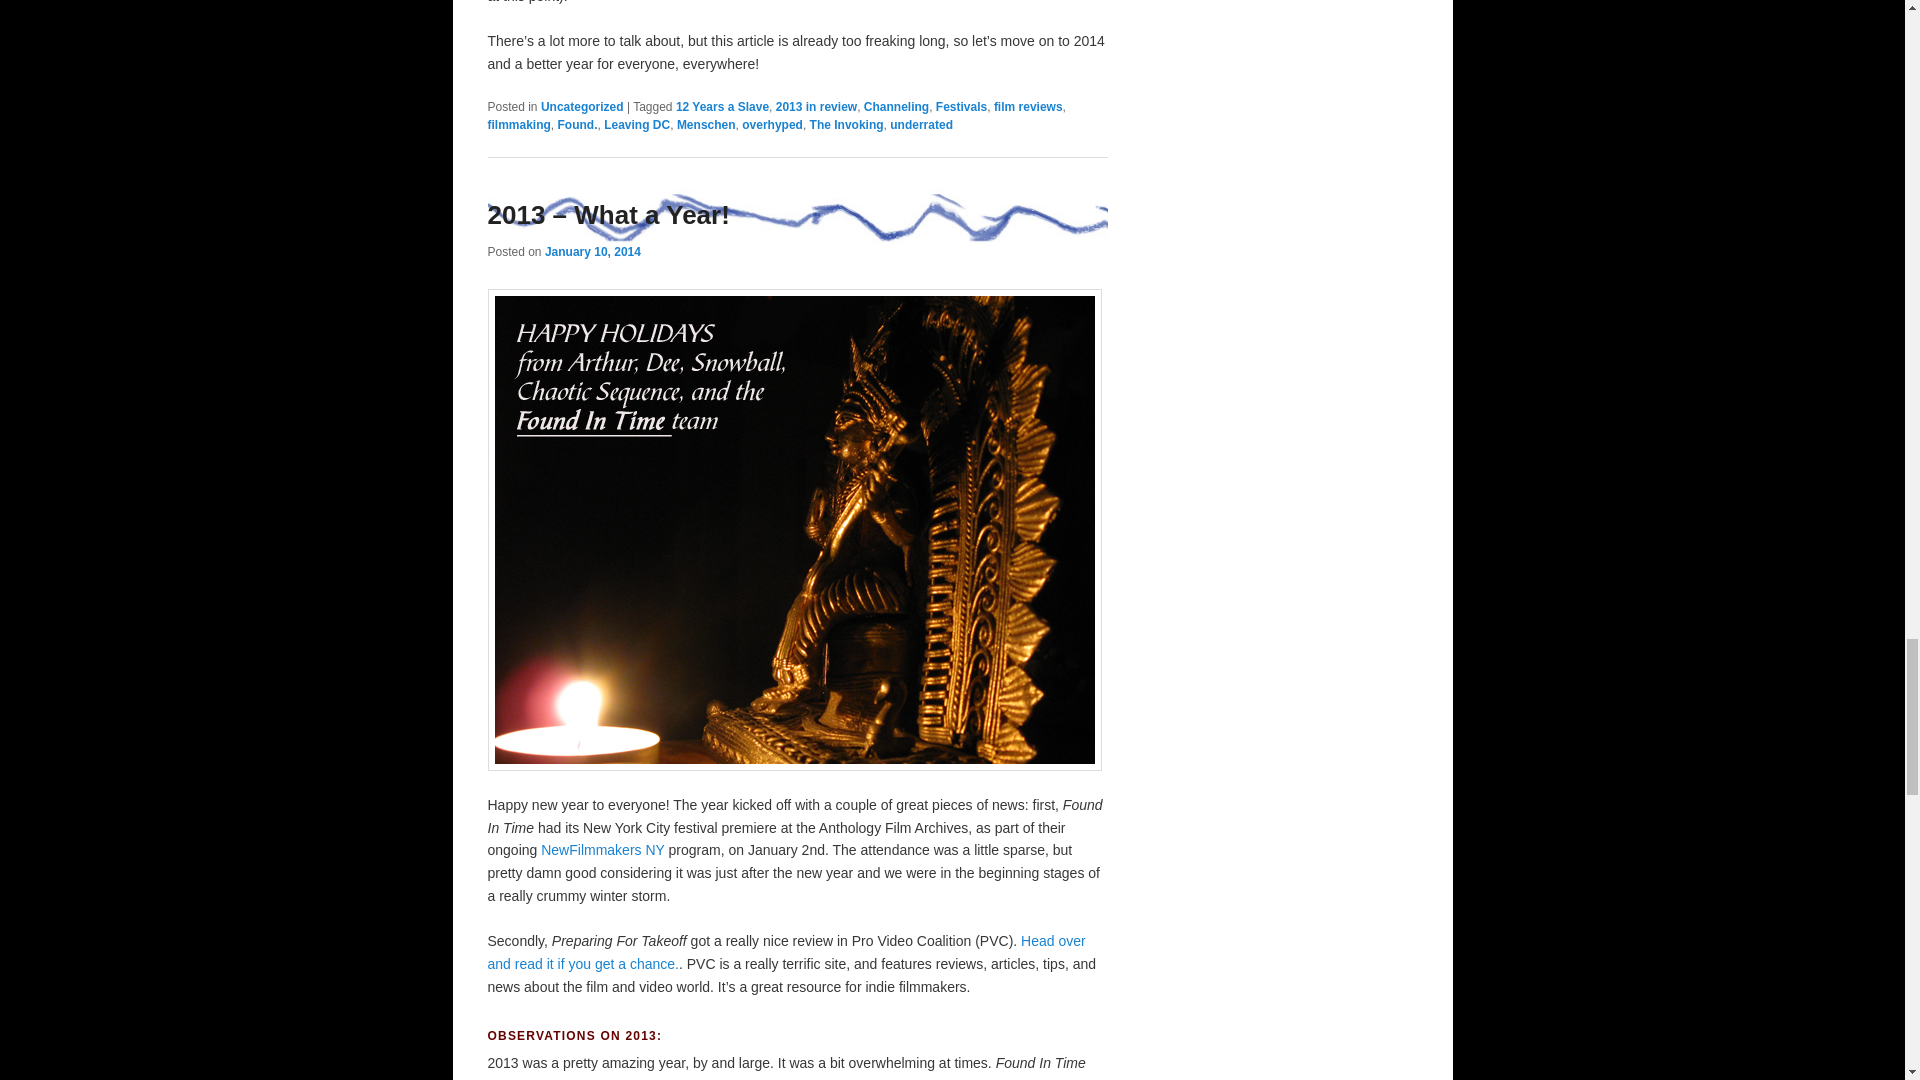 The width and height of the screenshot is (1920, 1080). Describe the element at coordinates (637, 124) in the screenshot. I see `Leaving DC` at that location.